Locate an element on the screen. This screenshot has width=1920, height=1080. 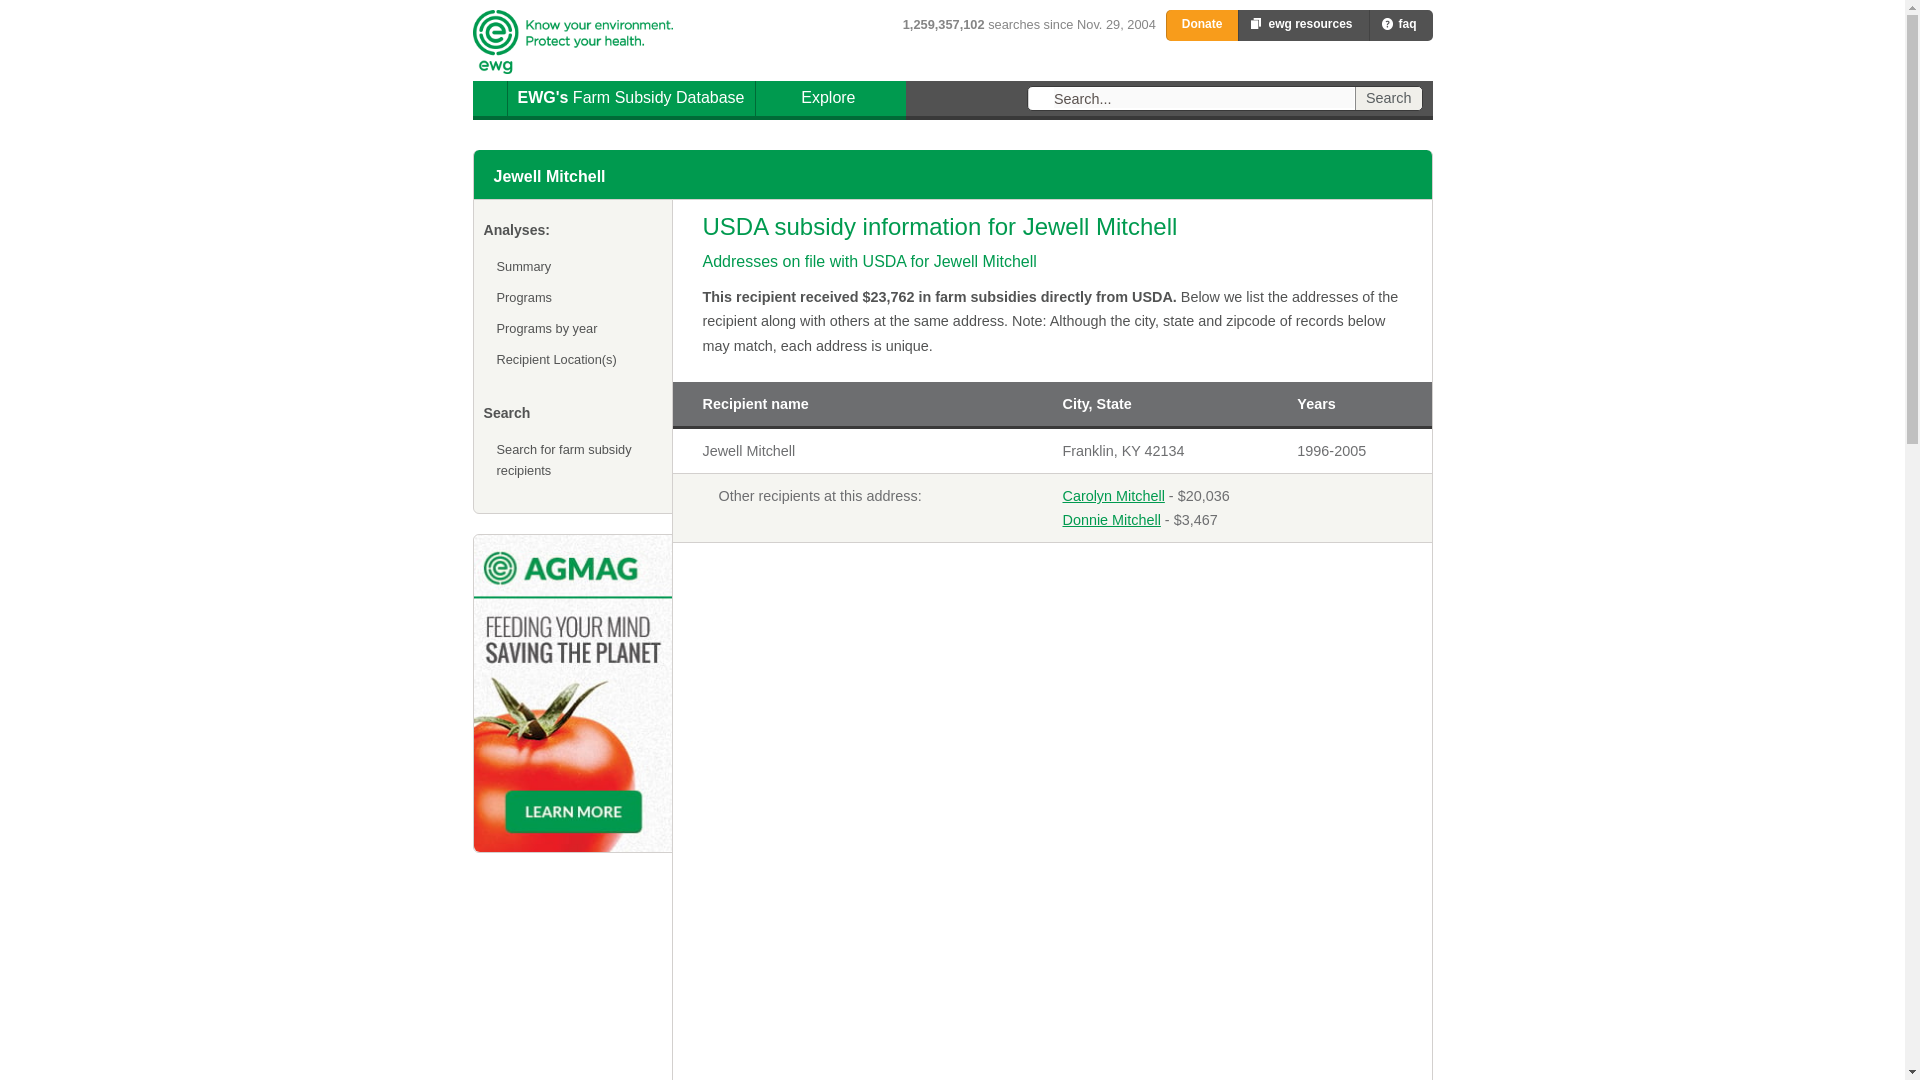
FAQ is located at coordinates (1388, 98).